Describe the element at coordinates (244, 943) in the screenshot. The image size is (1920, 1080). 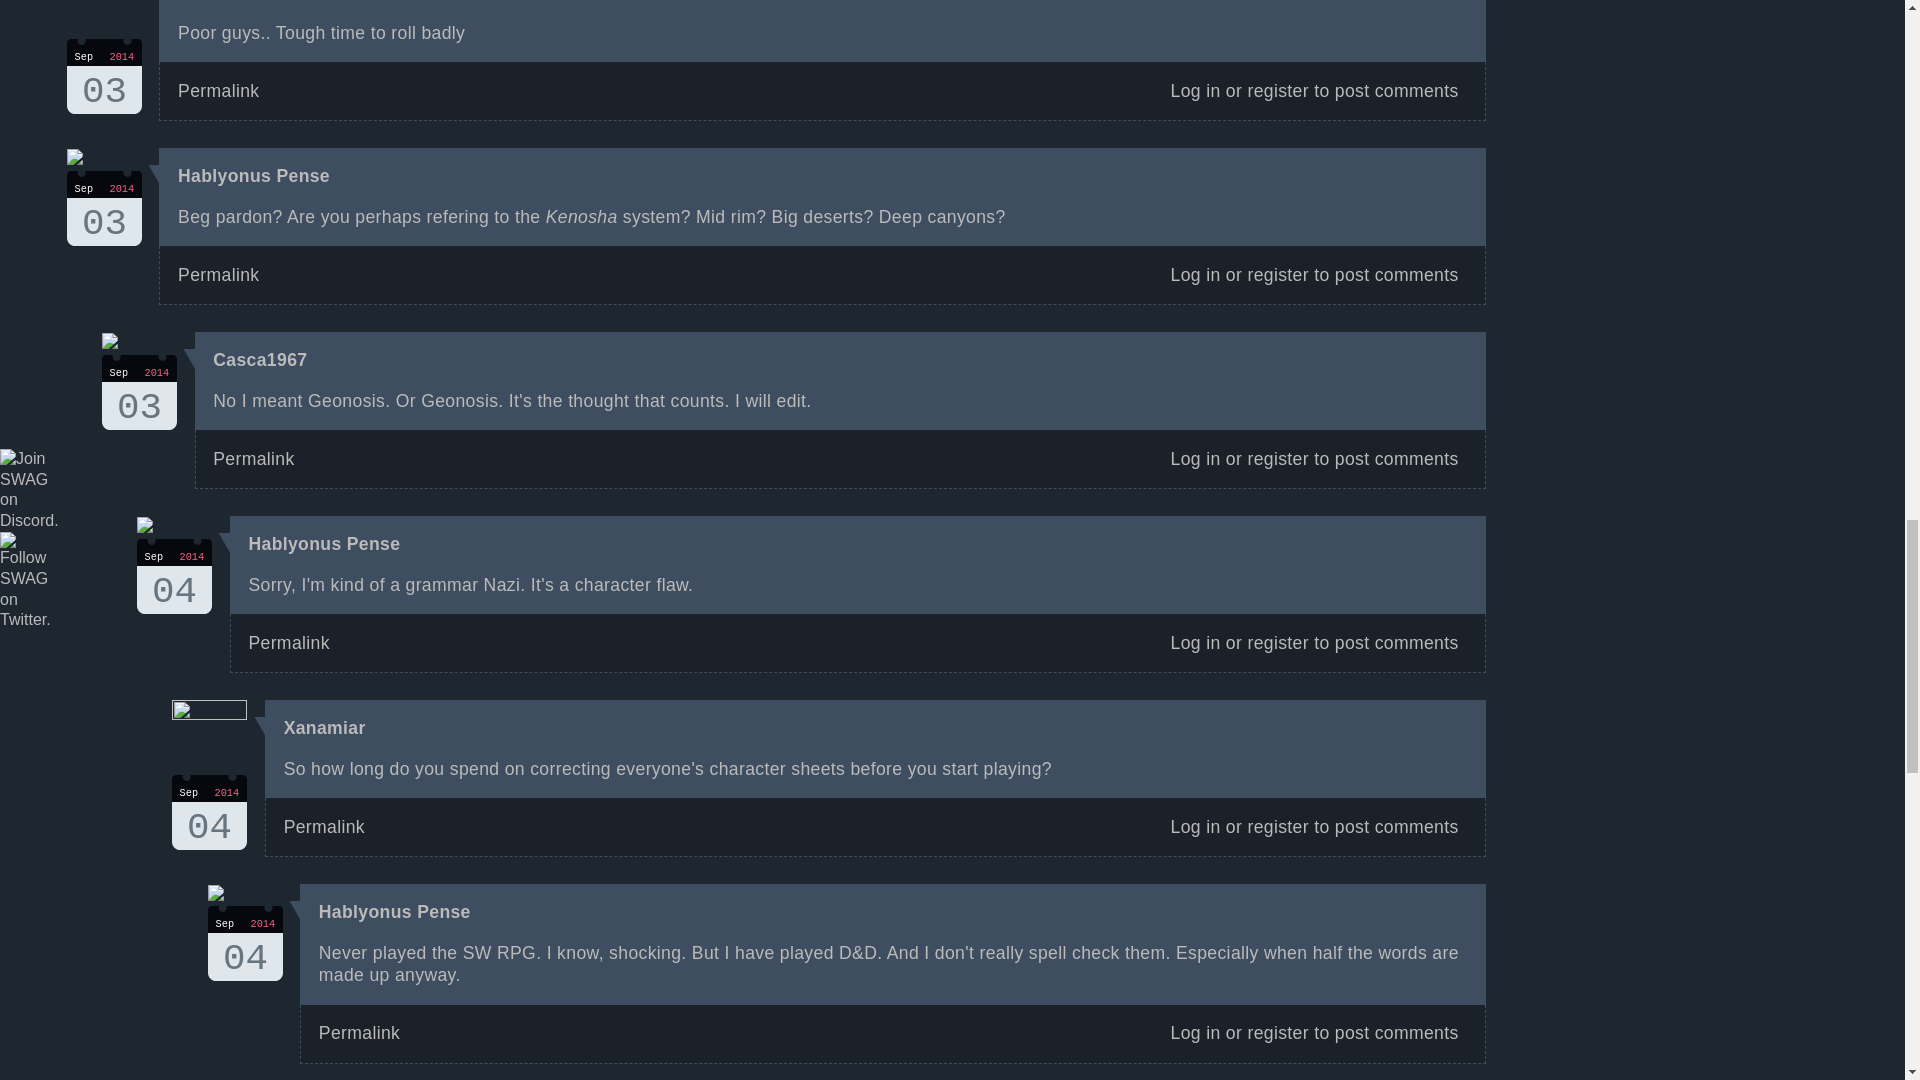
I see `Xanamiar` at that location.